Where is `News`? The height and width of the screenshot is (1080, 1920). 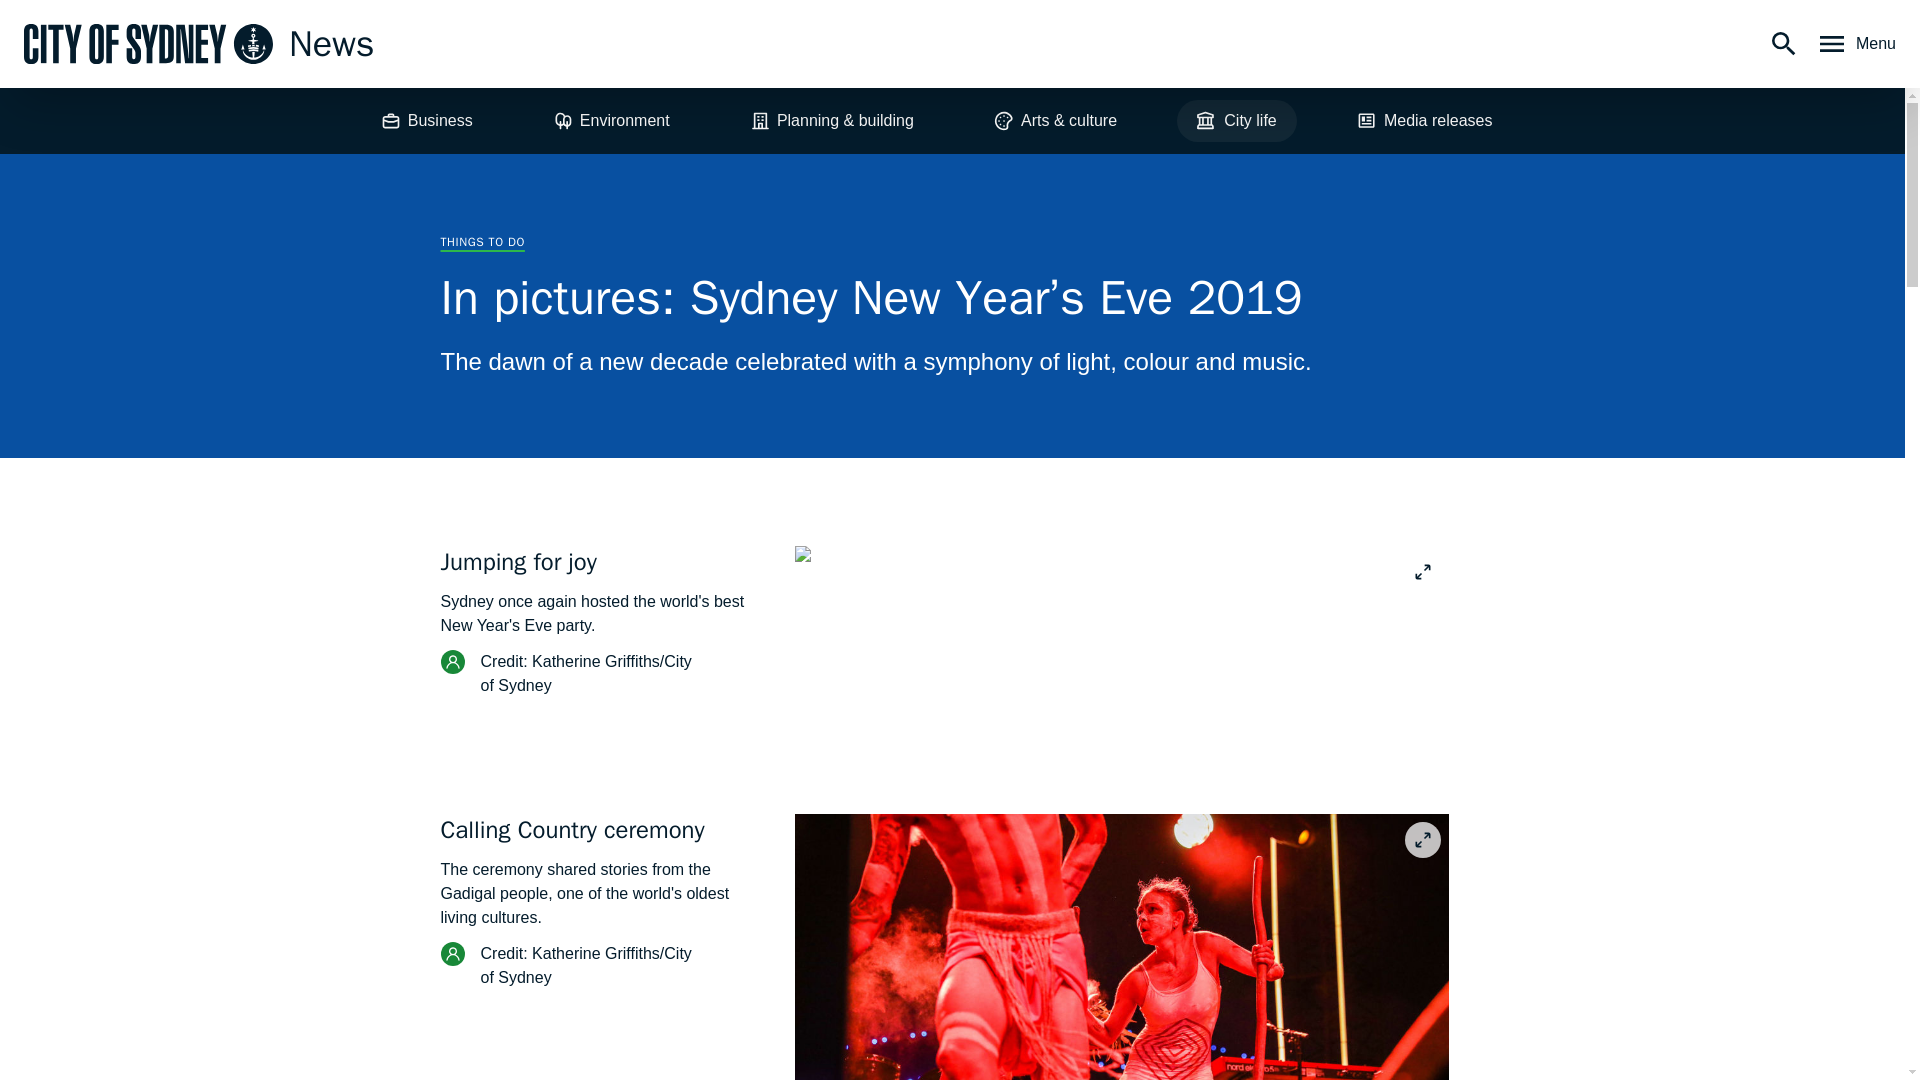
News is located at coordinates (198, 43).